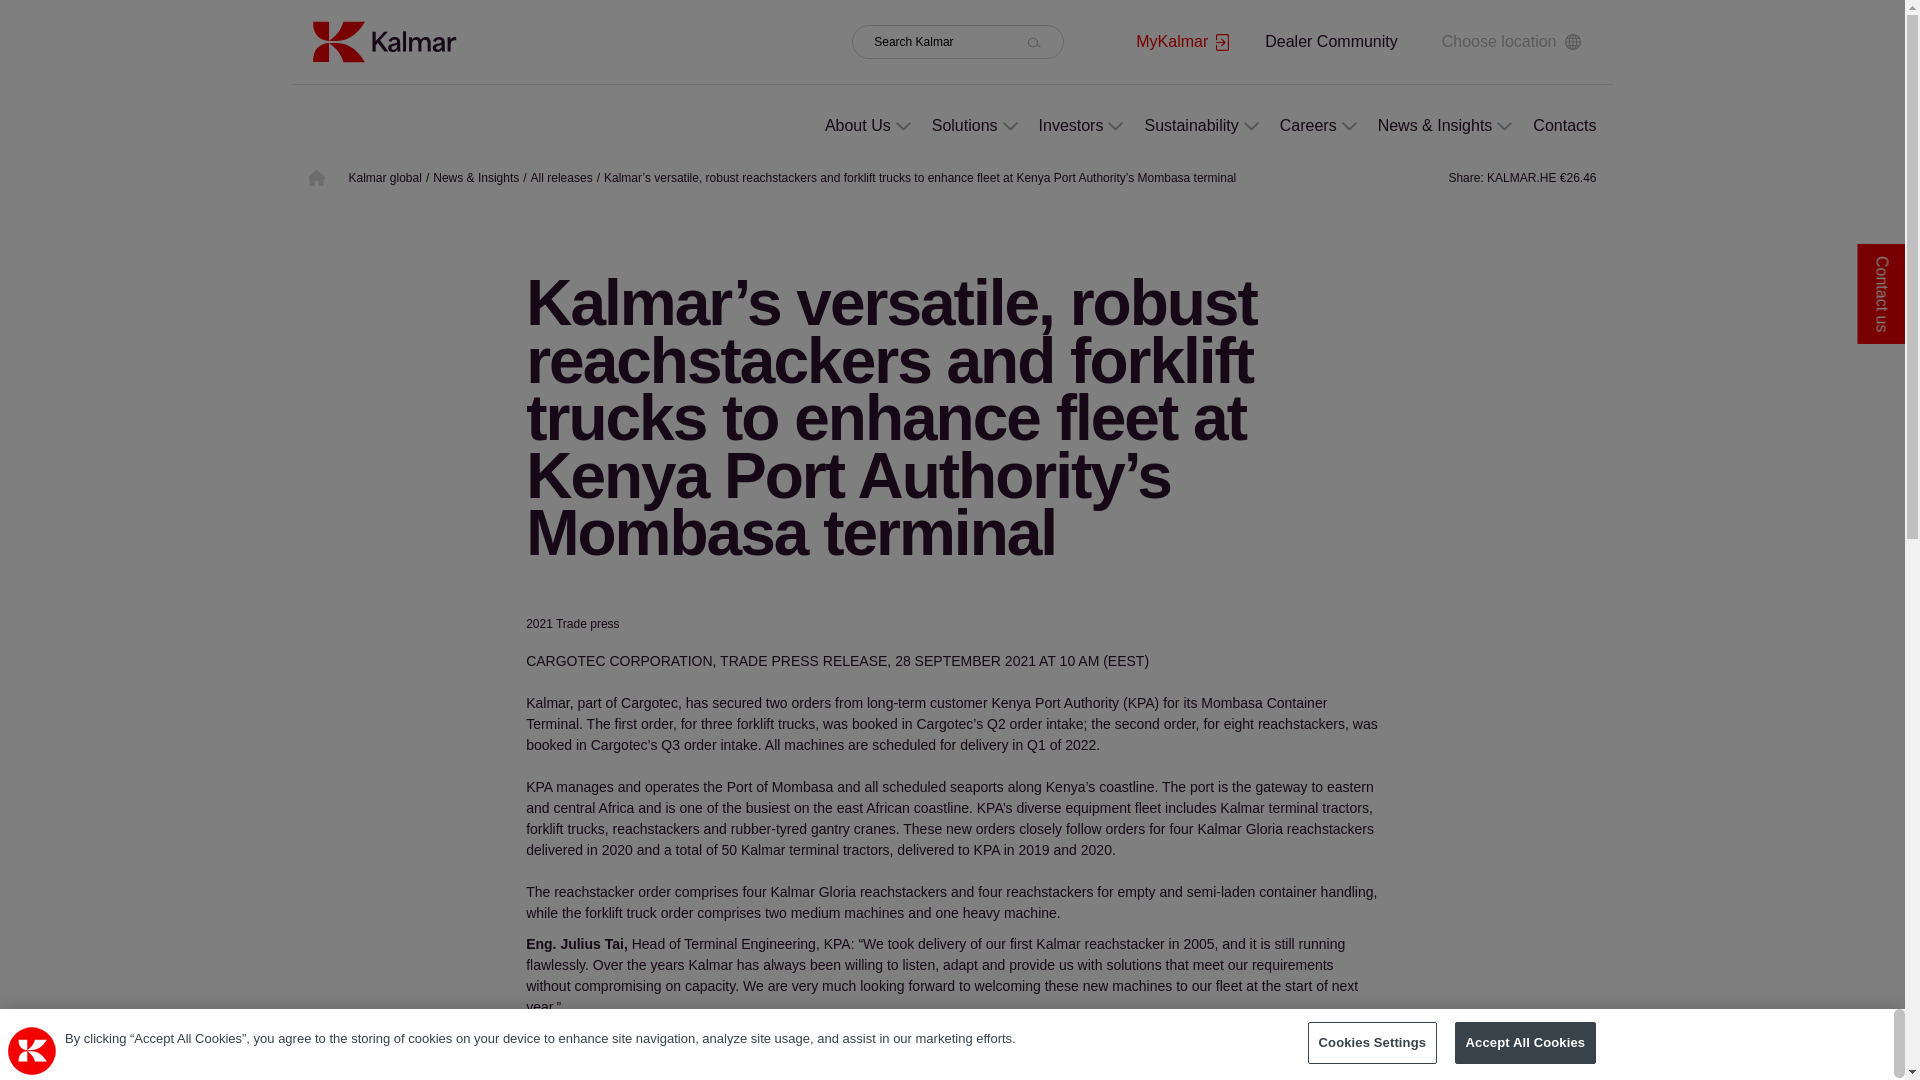 The image size is (1920, 1080). Describe the element at coordinates (562, 177) in the screenshot. I see `All releases` at that location.